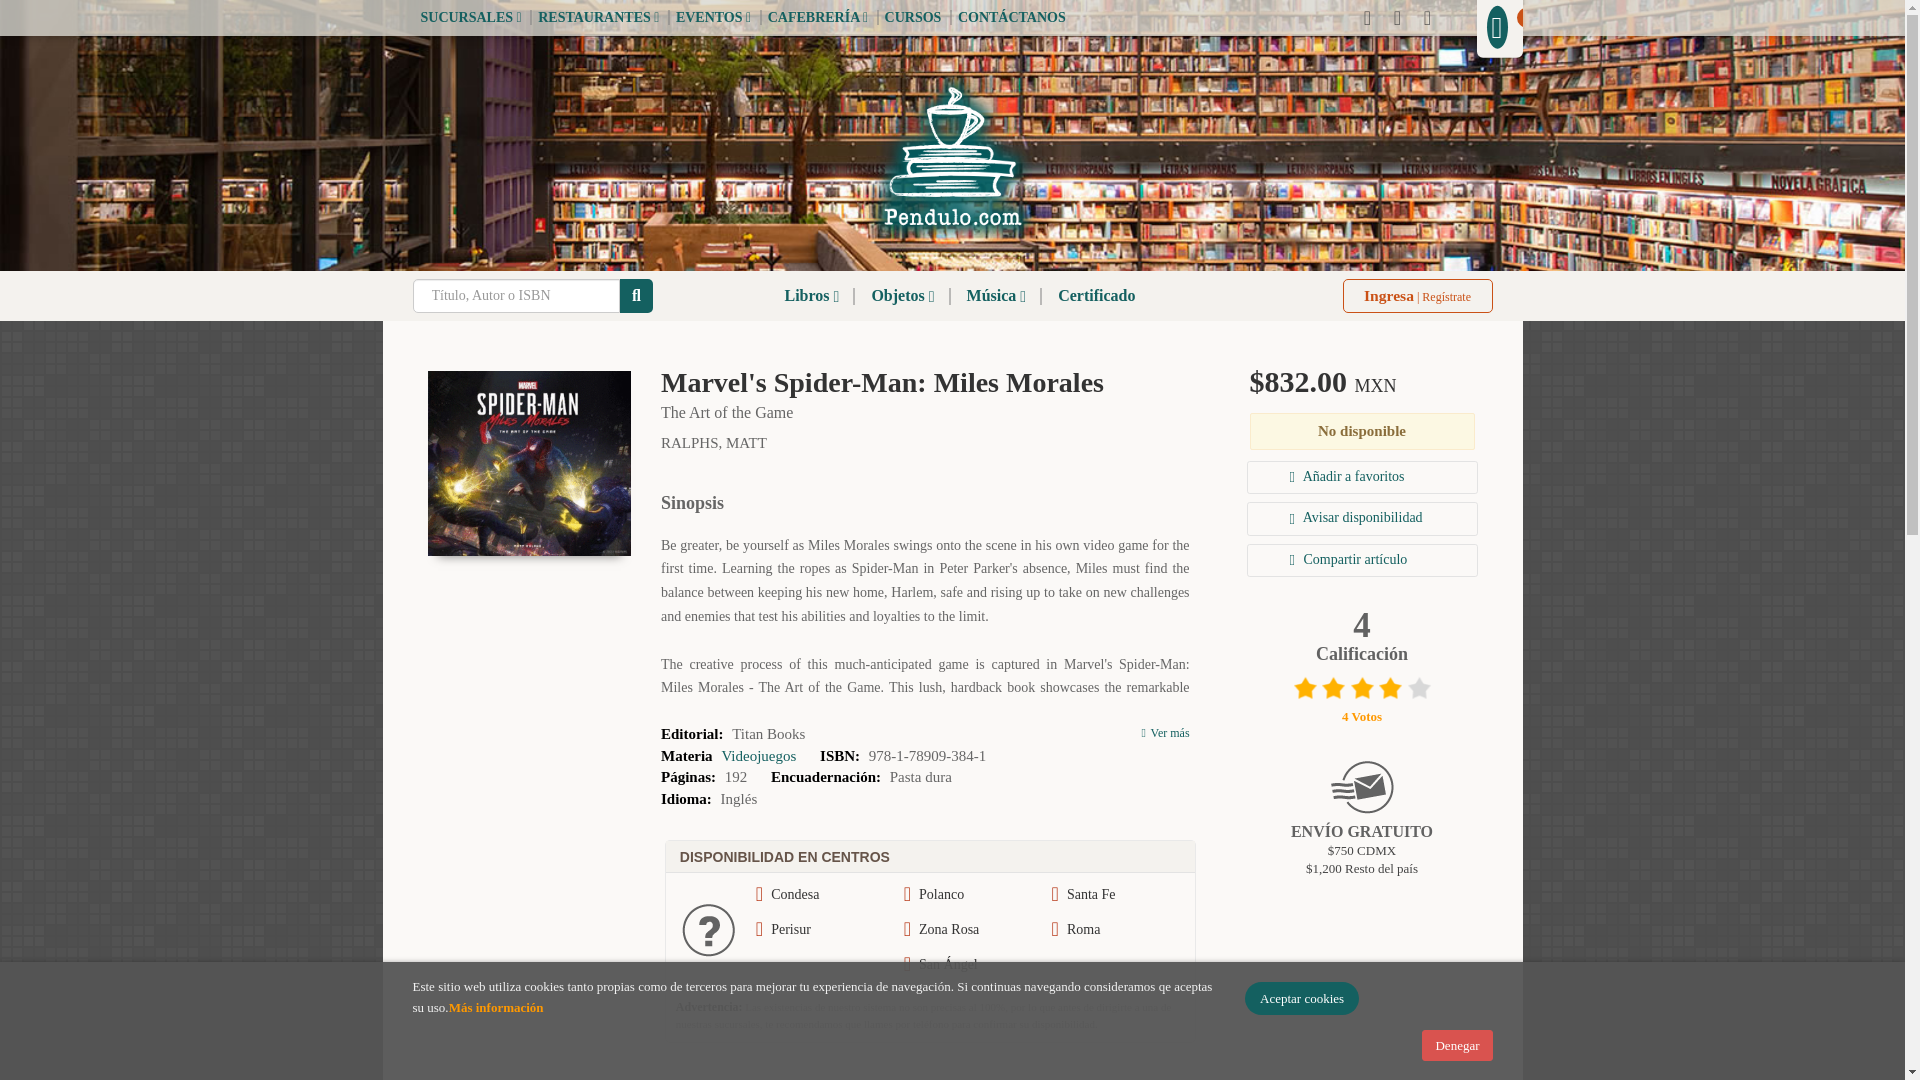  I want to click on CURSOS, so click(912, 16).